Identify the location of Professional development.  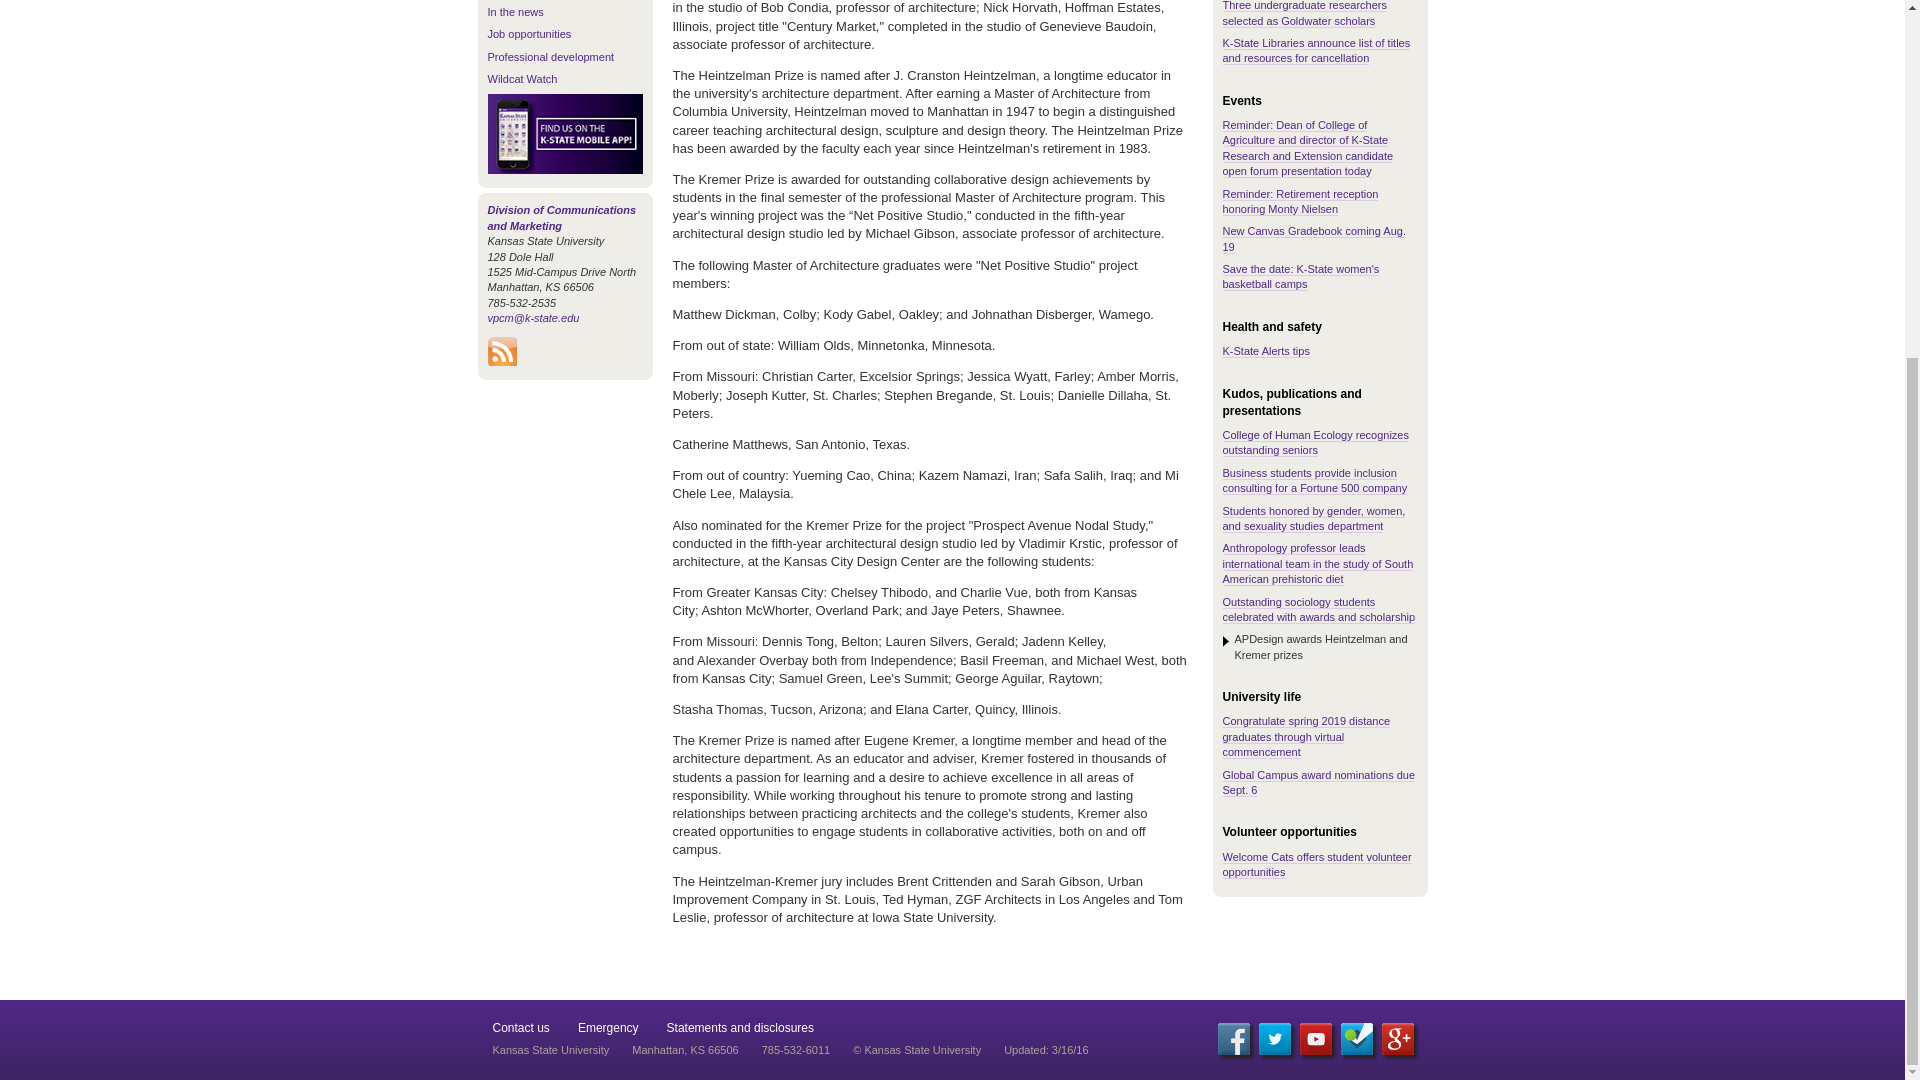
(550, 56).